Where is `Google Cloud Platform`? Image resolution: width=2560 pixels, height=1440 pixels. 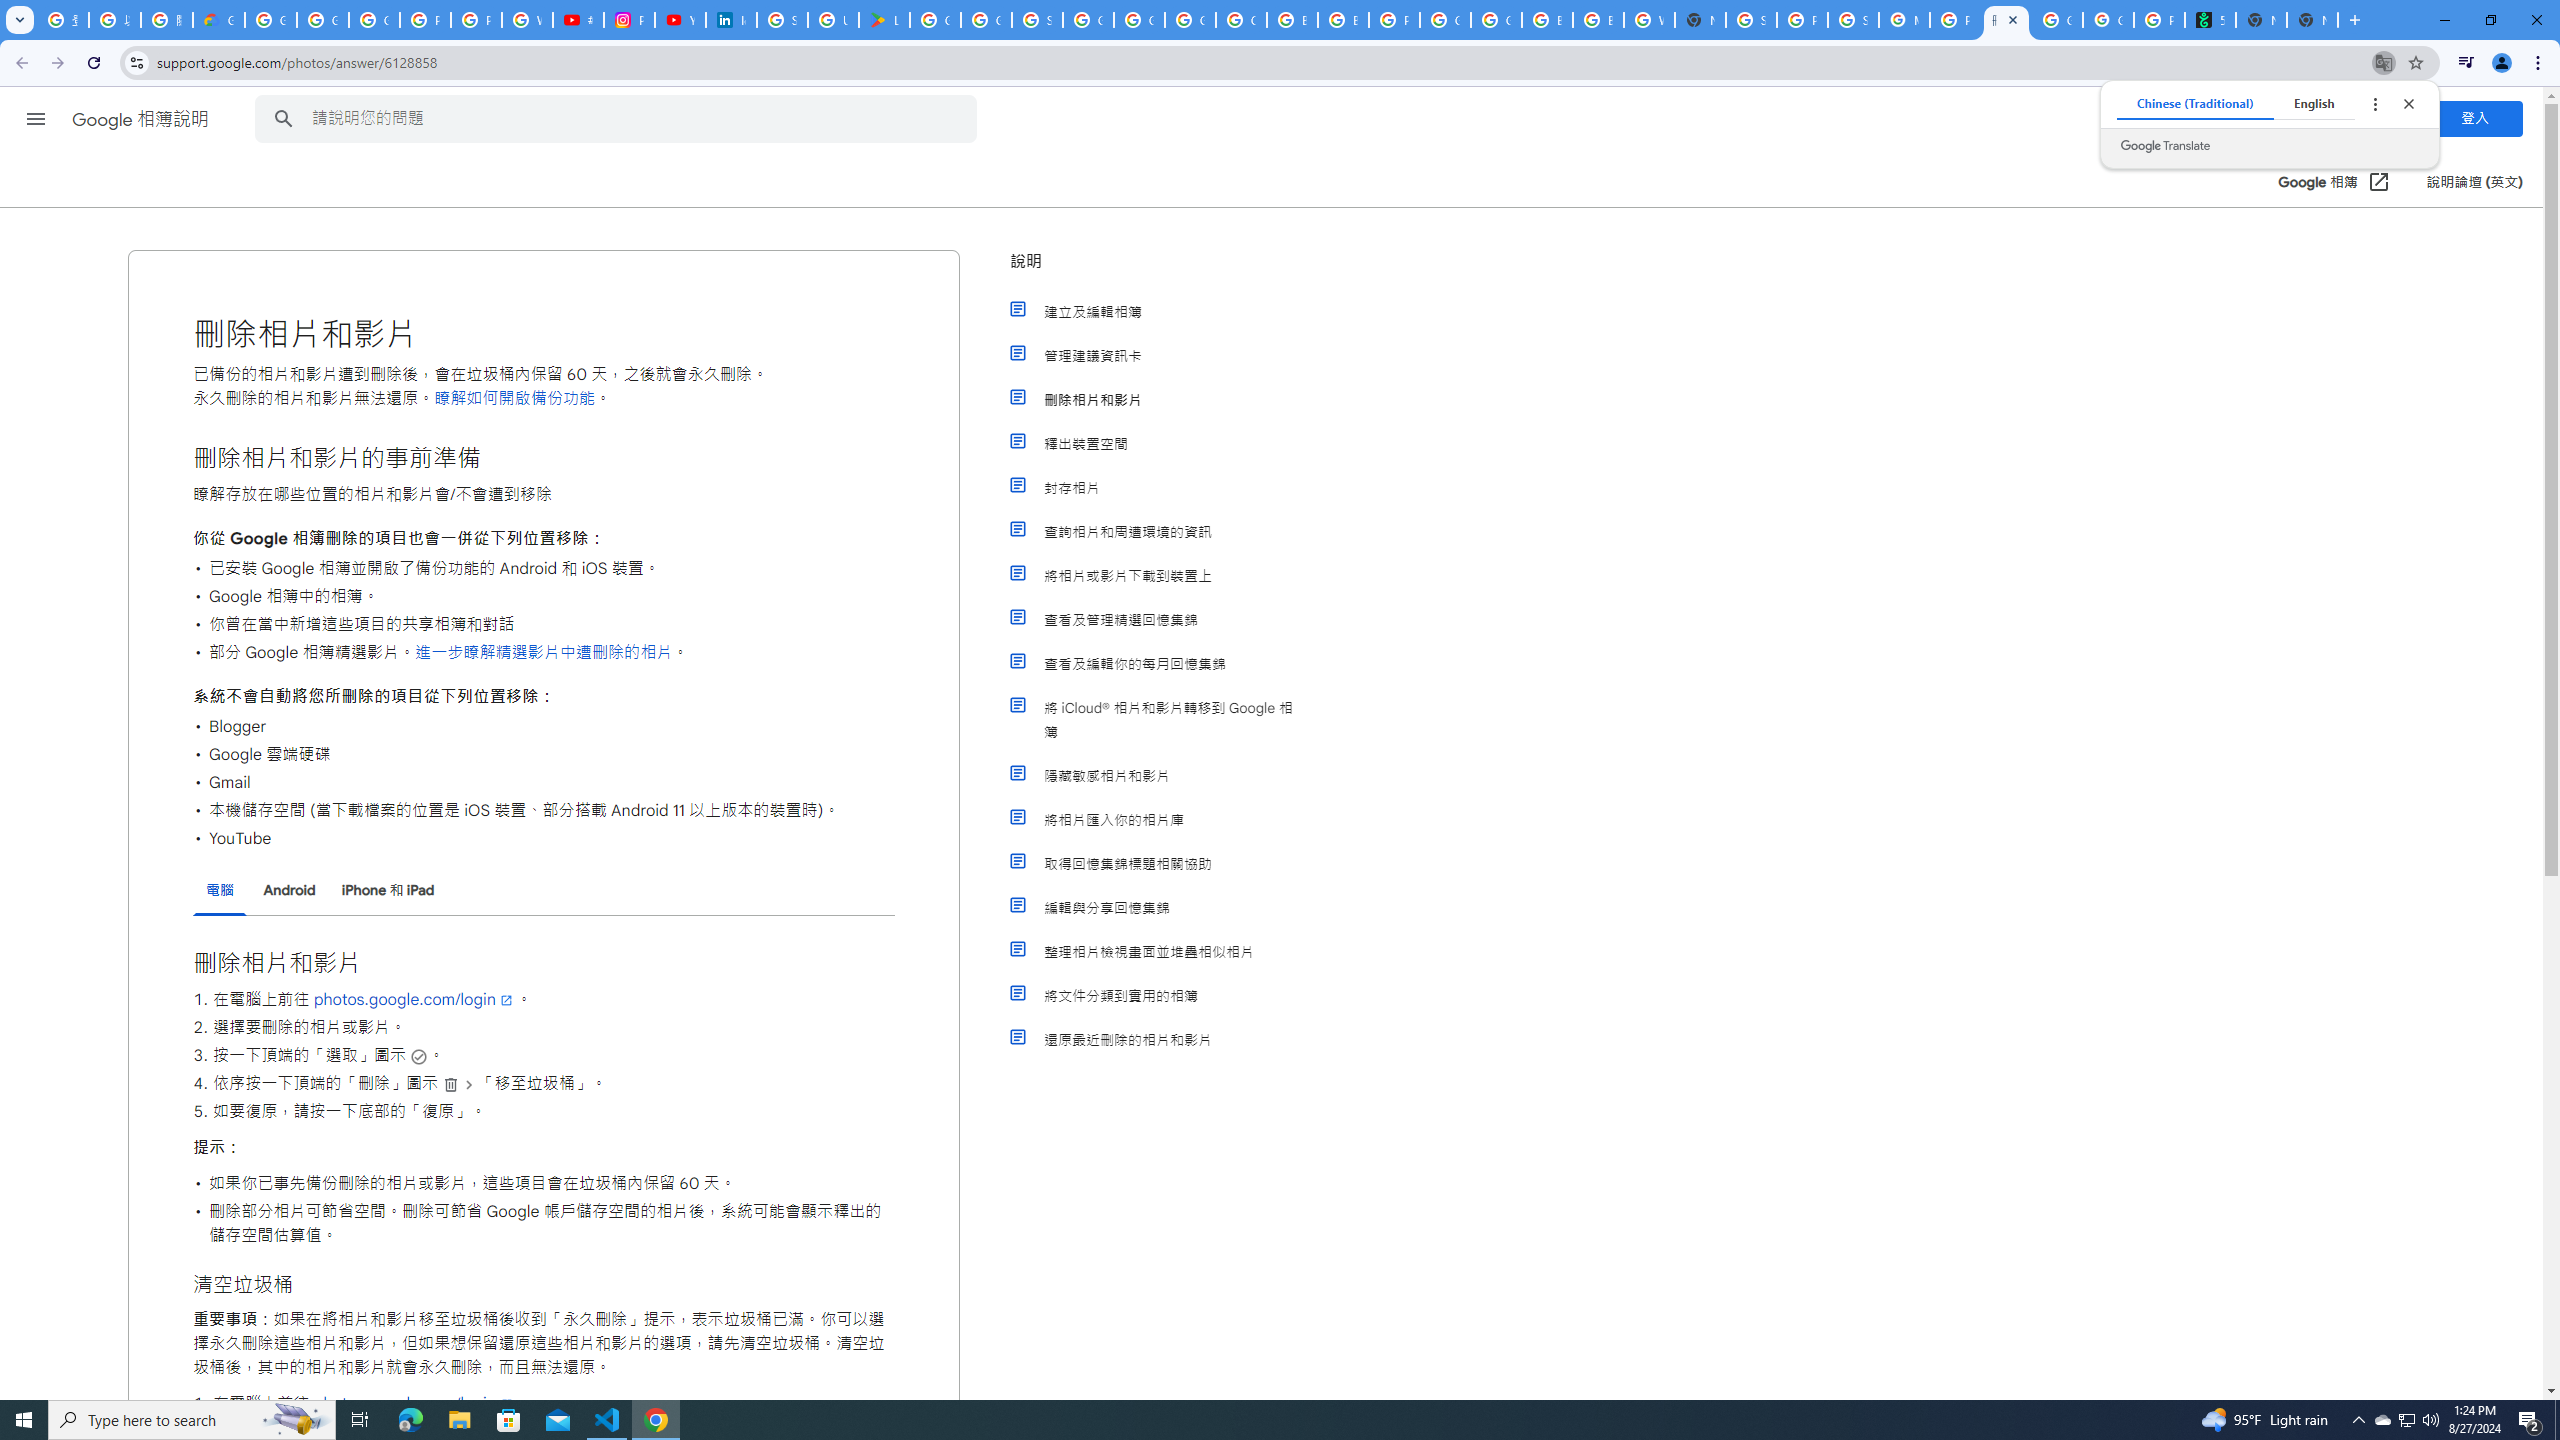 Google Cloud Platform is located at coordinates (1496, 20).